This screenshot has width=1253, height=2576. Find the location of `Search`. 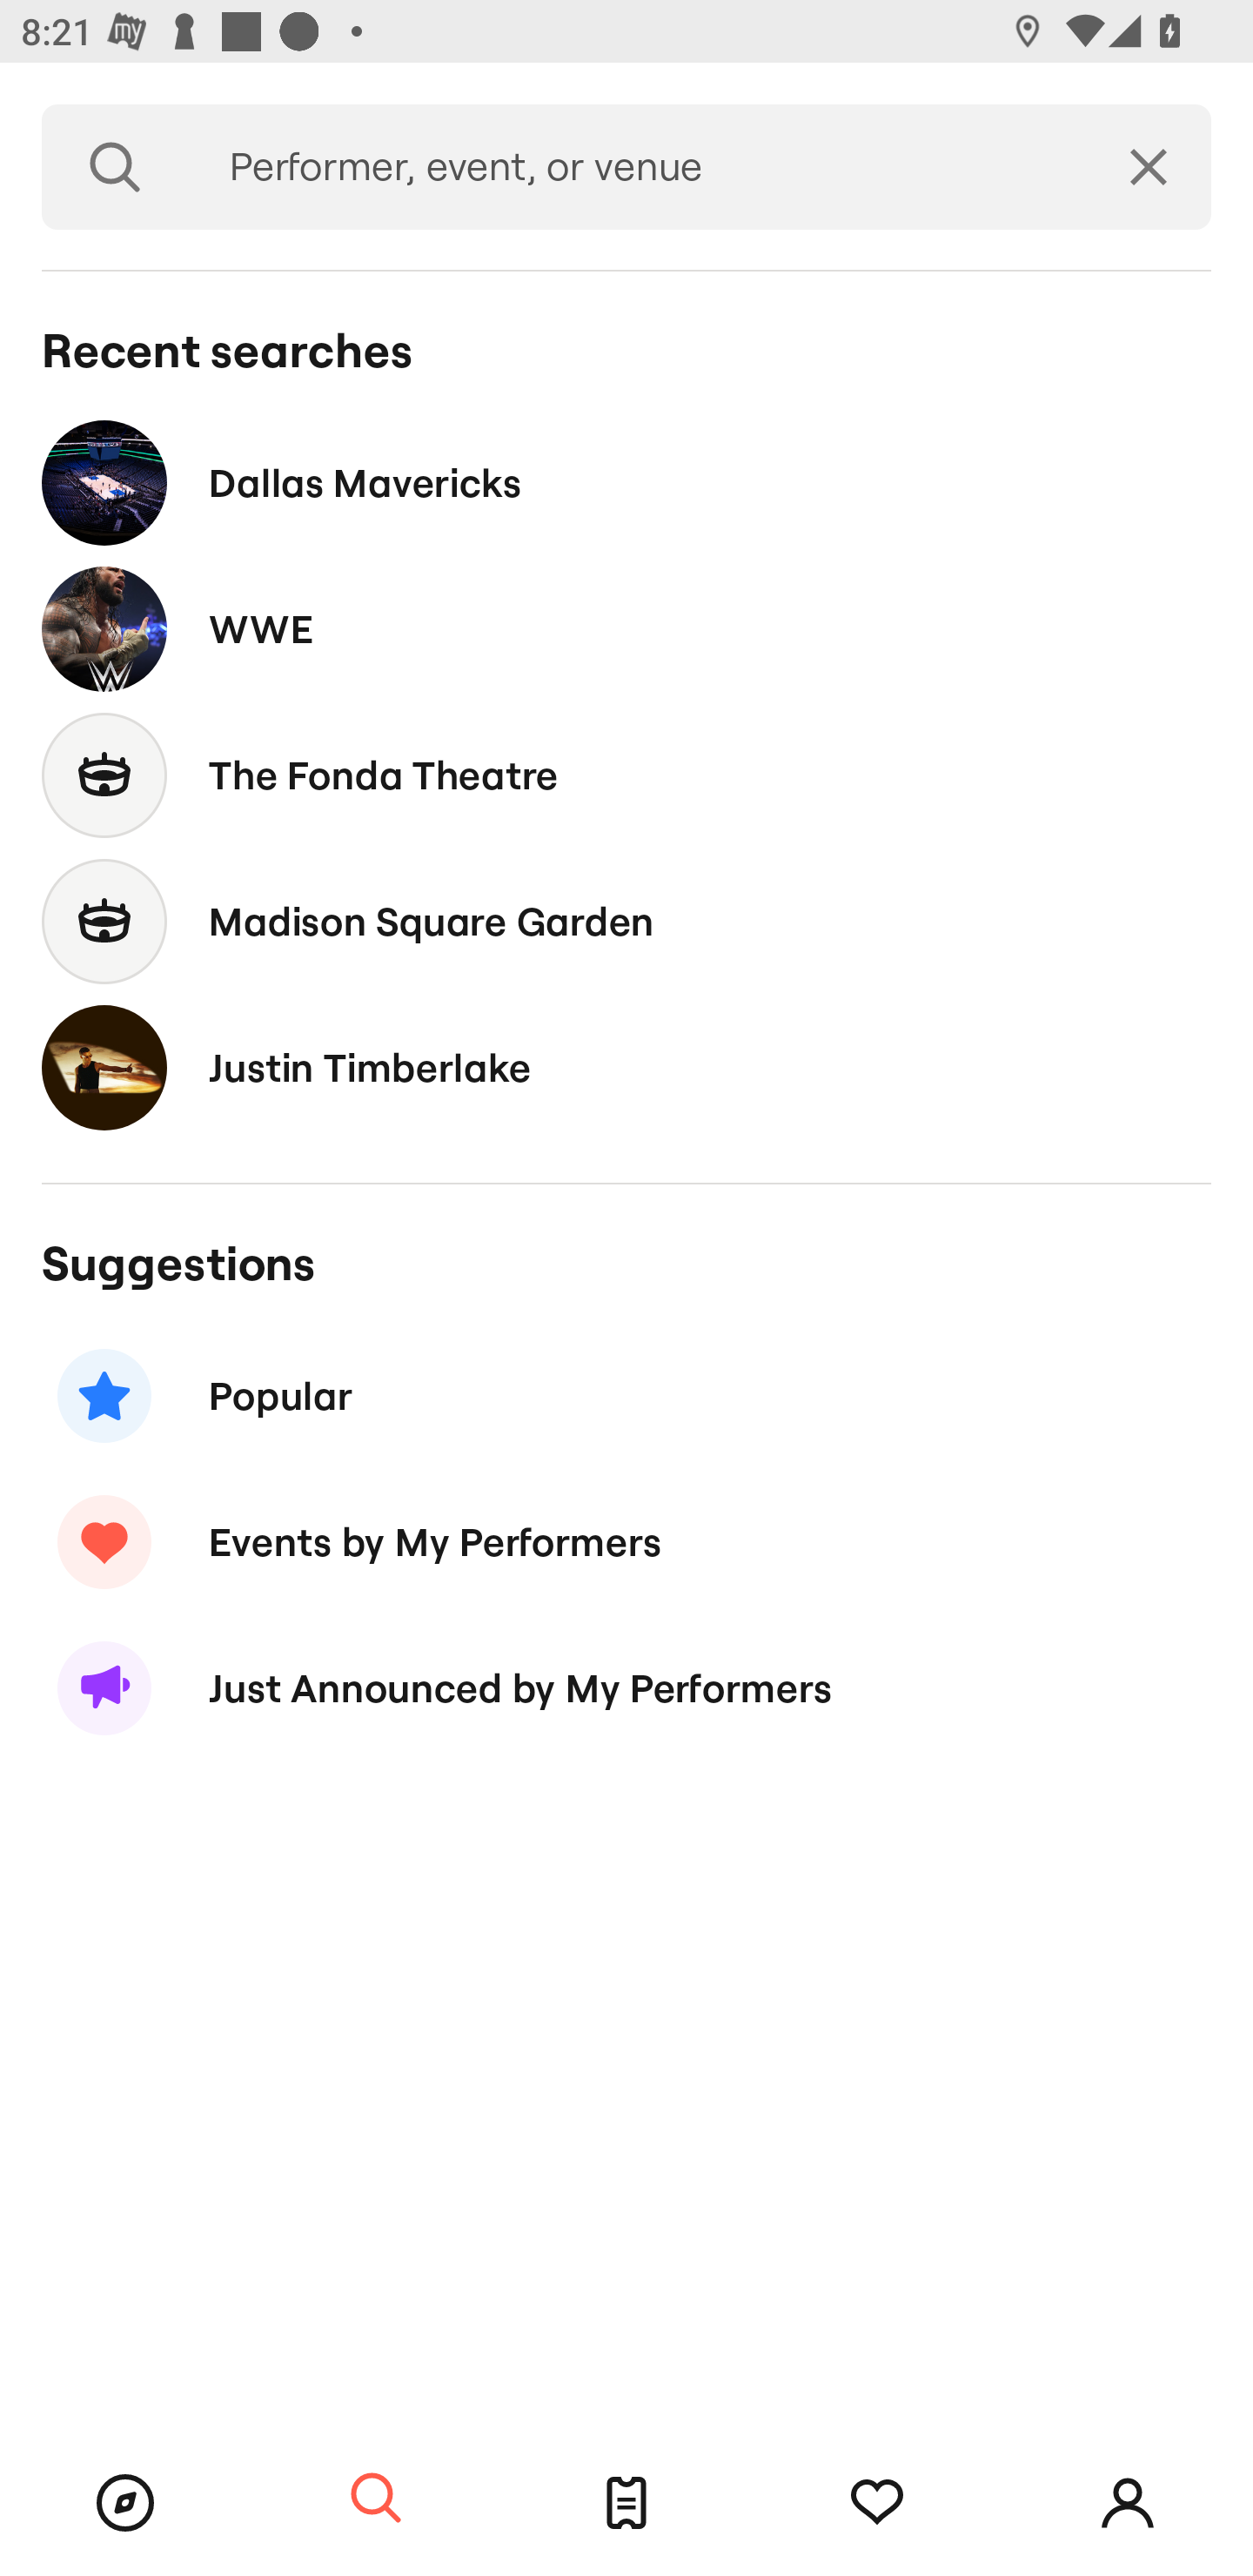

Search is located at coordinates (376, 2499).